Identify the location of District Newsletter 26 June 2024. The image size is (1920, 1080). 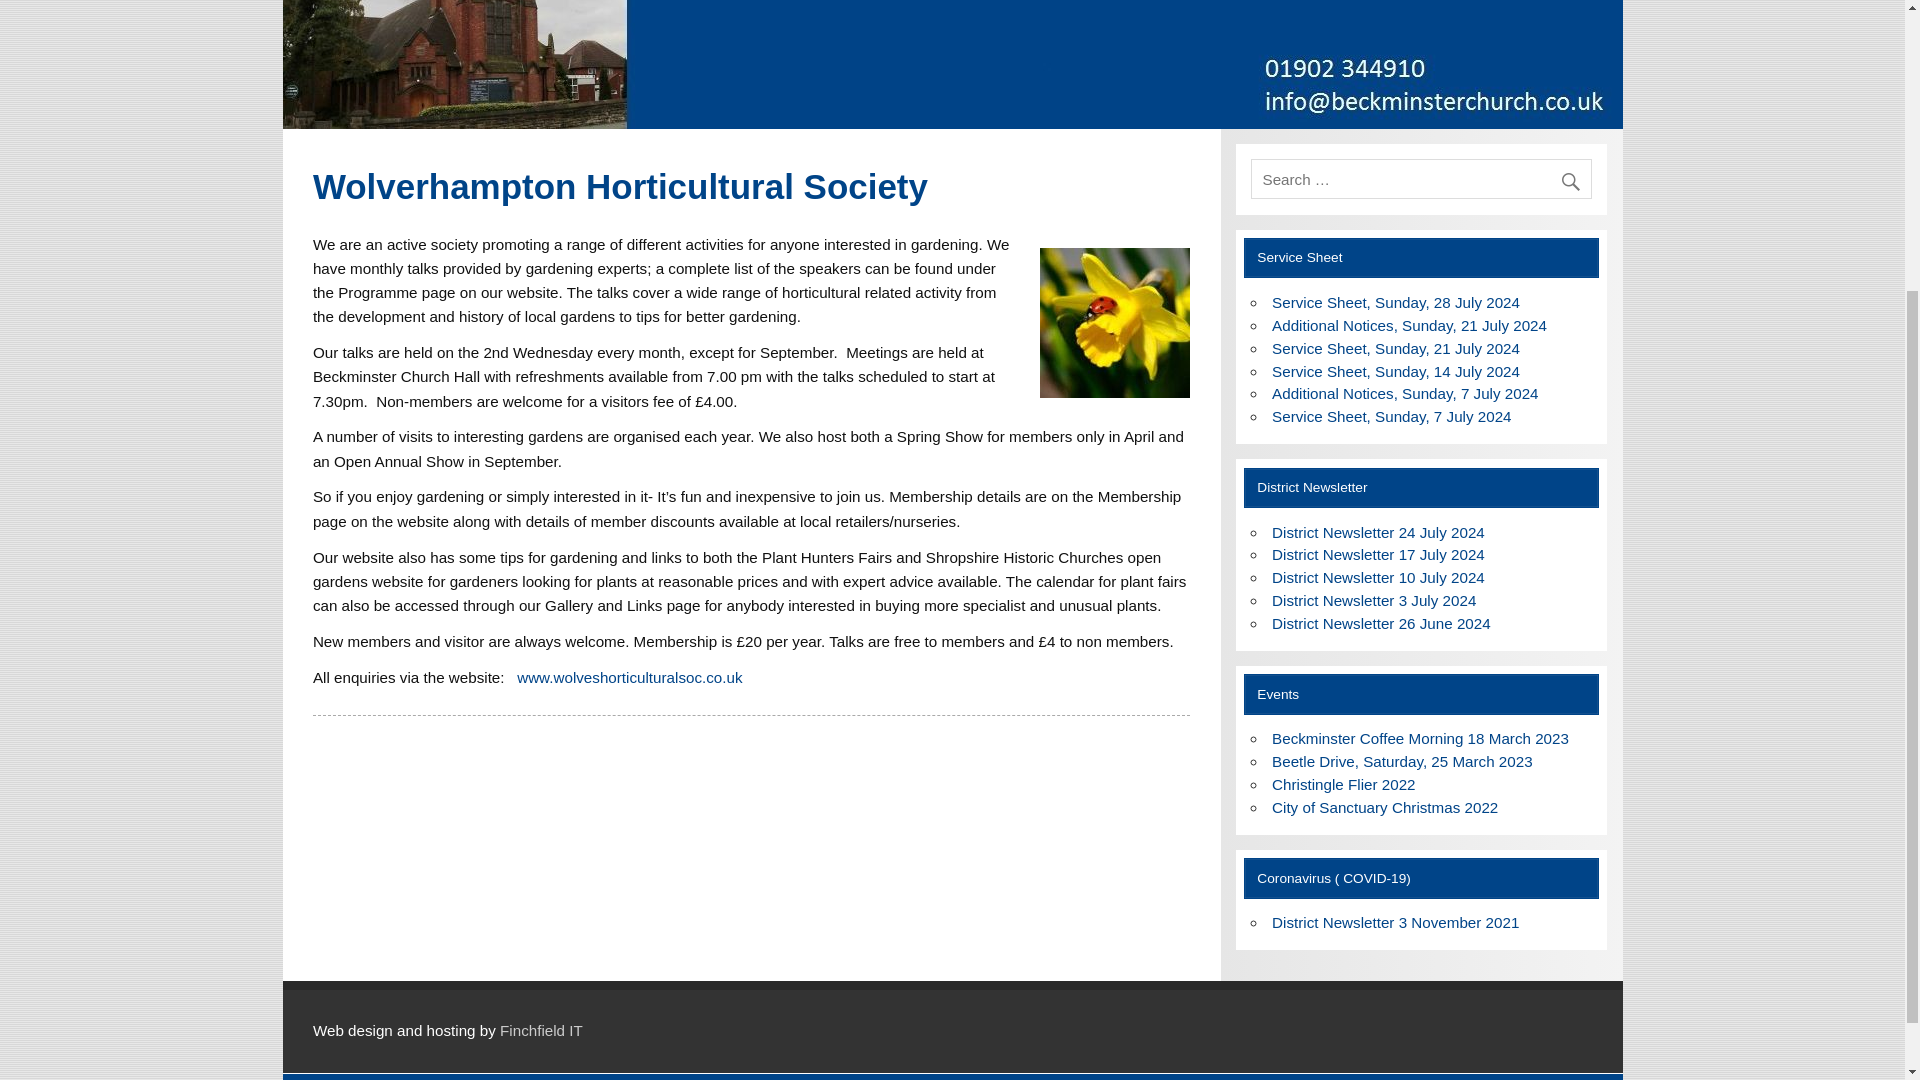
(1381, 622).